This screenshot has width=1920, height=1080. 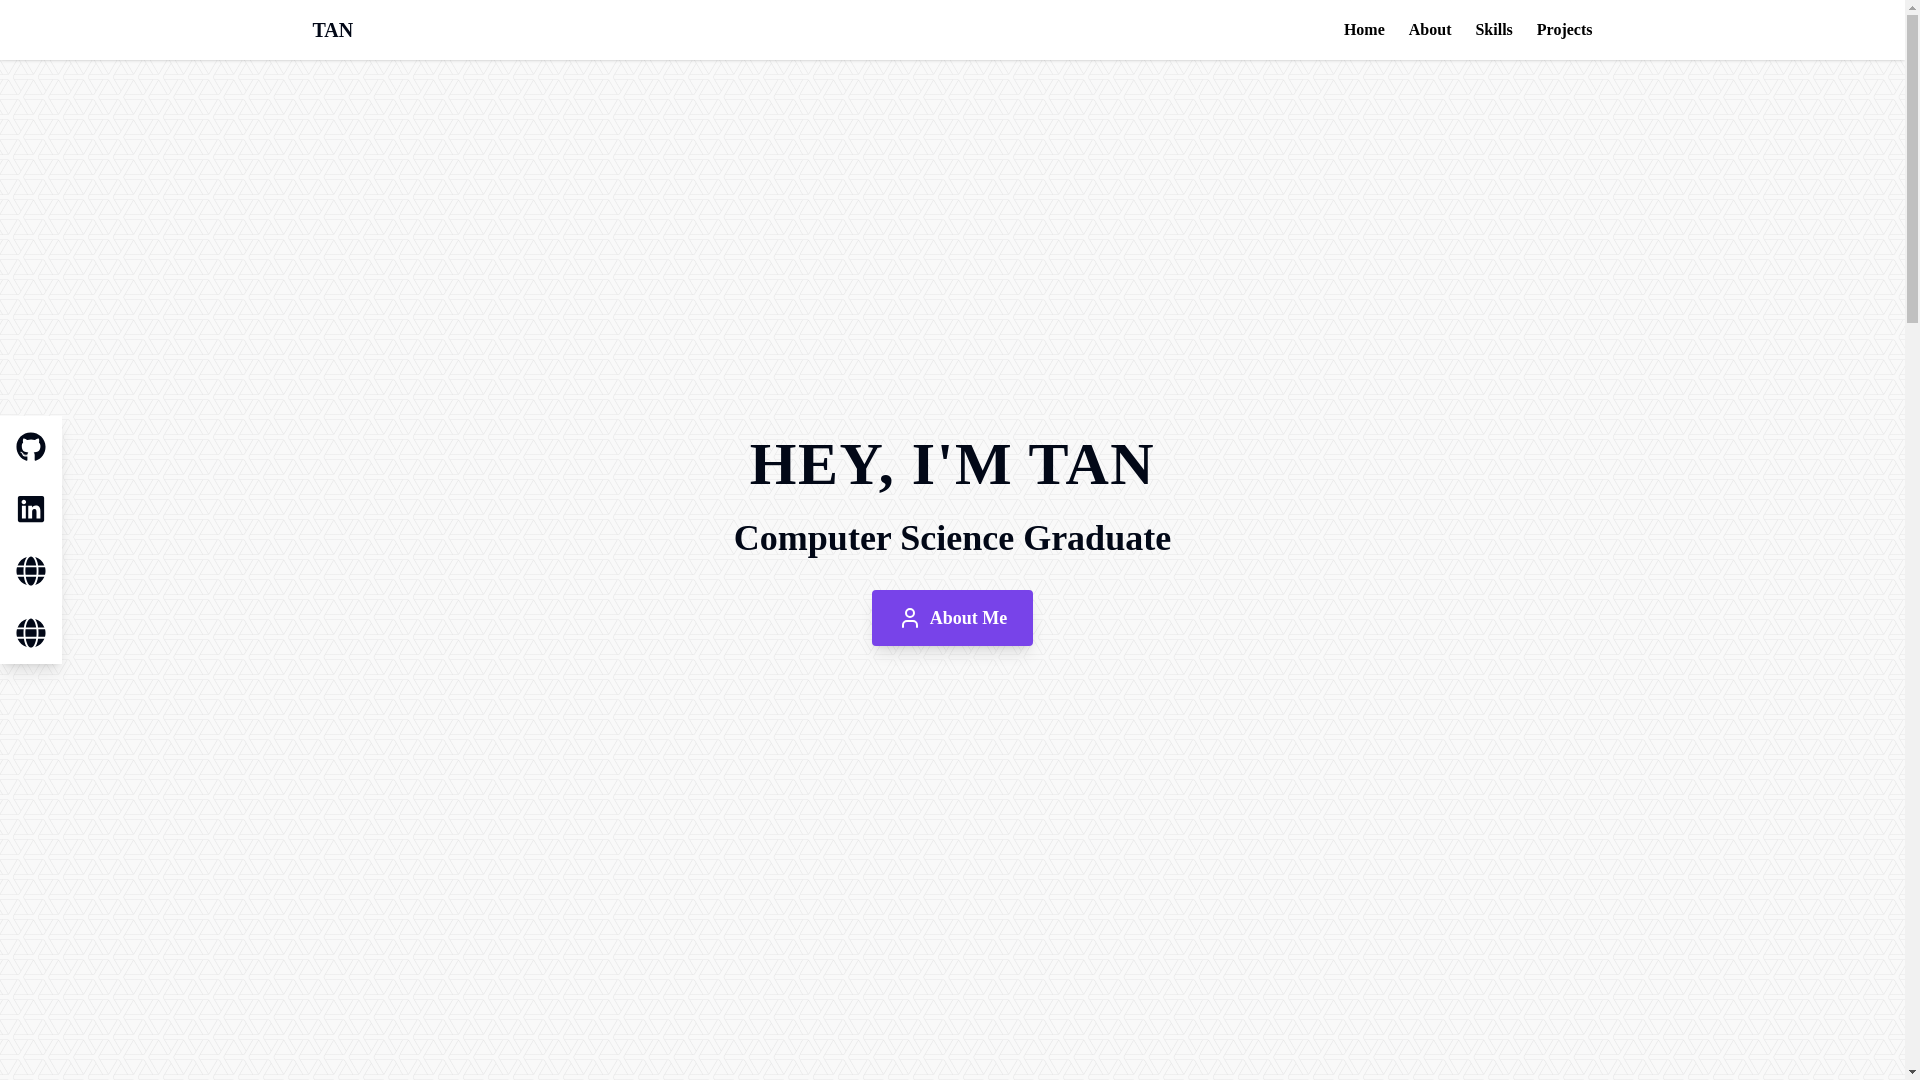 I want to click on About, so click(x=1430, y=30).